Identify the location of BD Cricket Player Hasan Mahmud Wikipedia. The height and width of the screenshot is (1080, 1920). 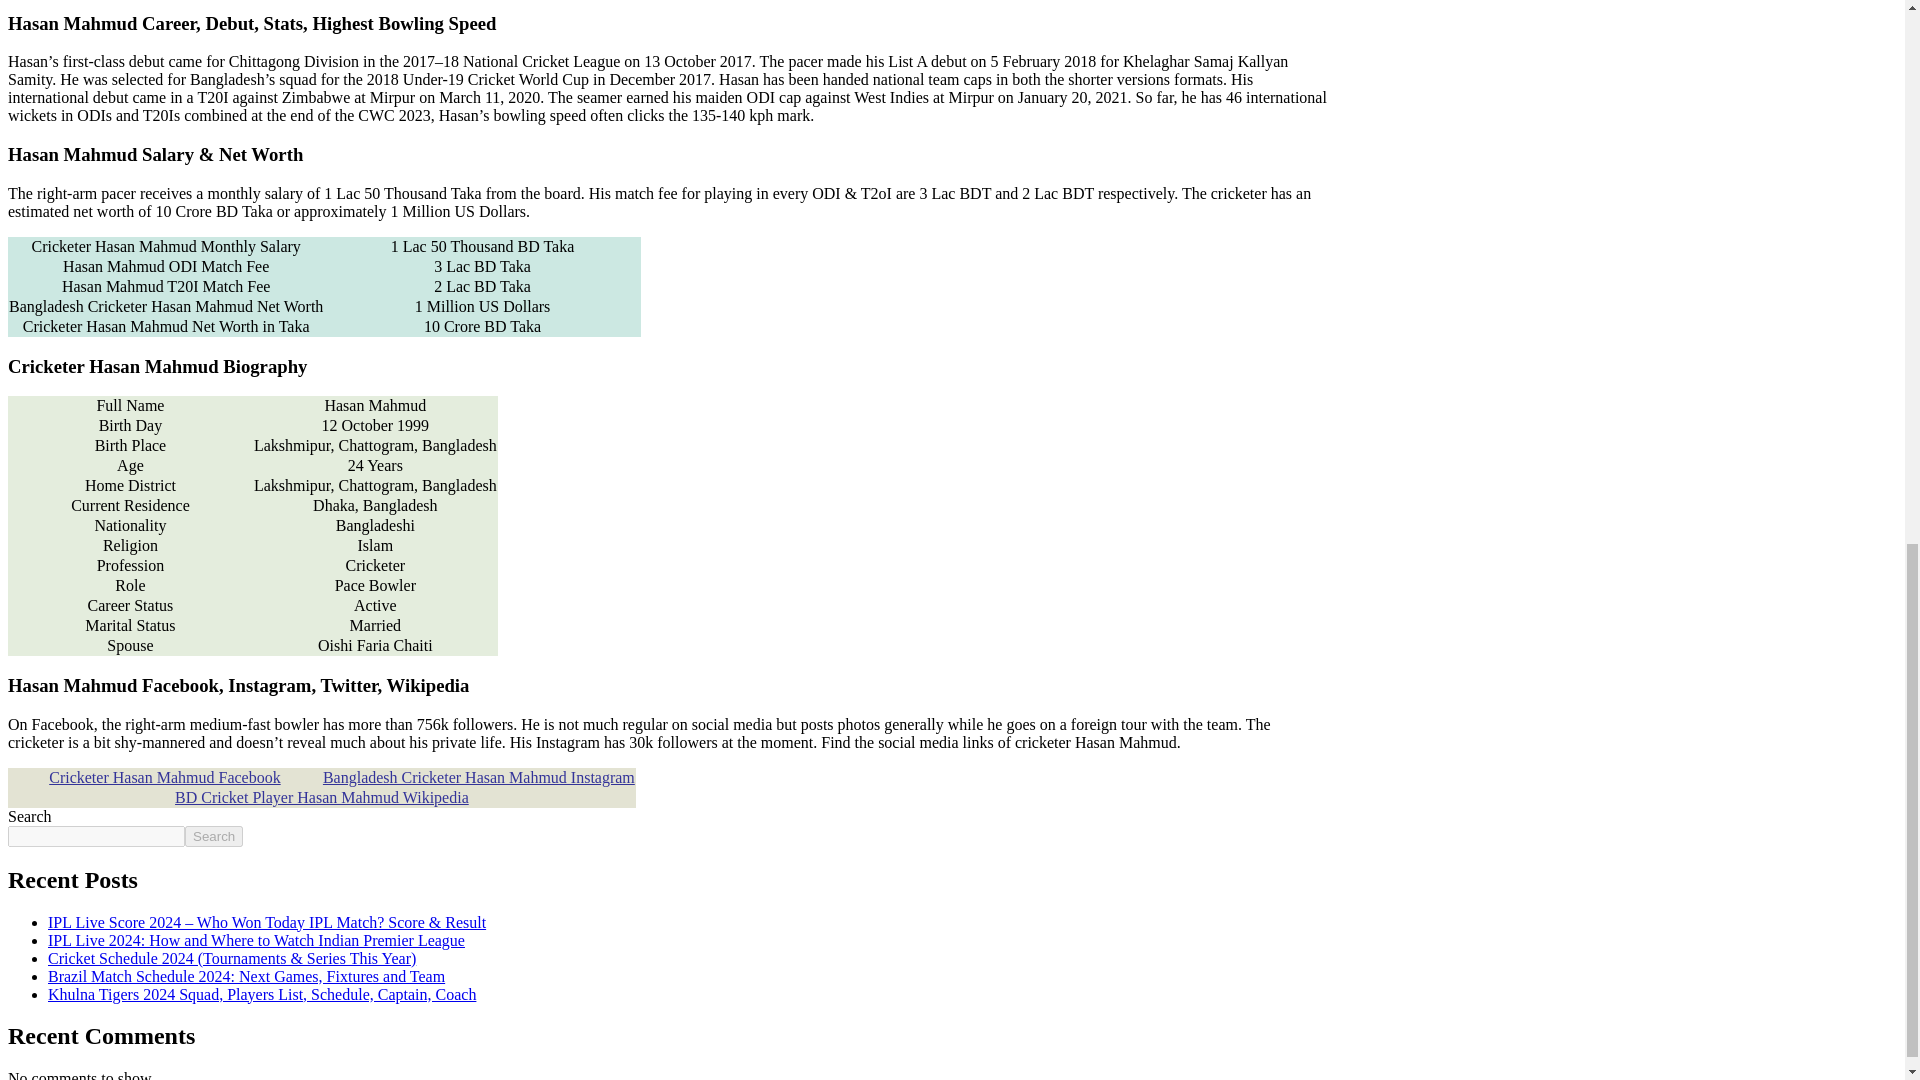
(321, 797).